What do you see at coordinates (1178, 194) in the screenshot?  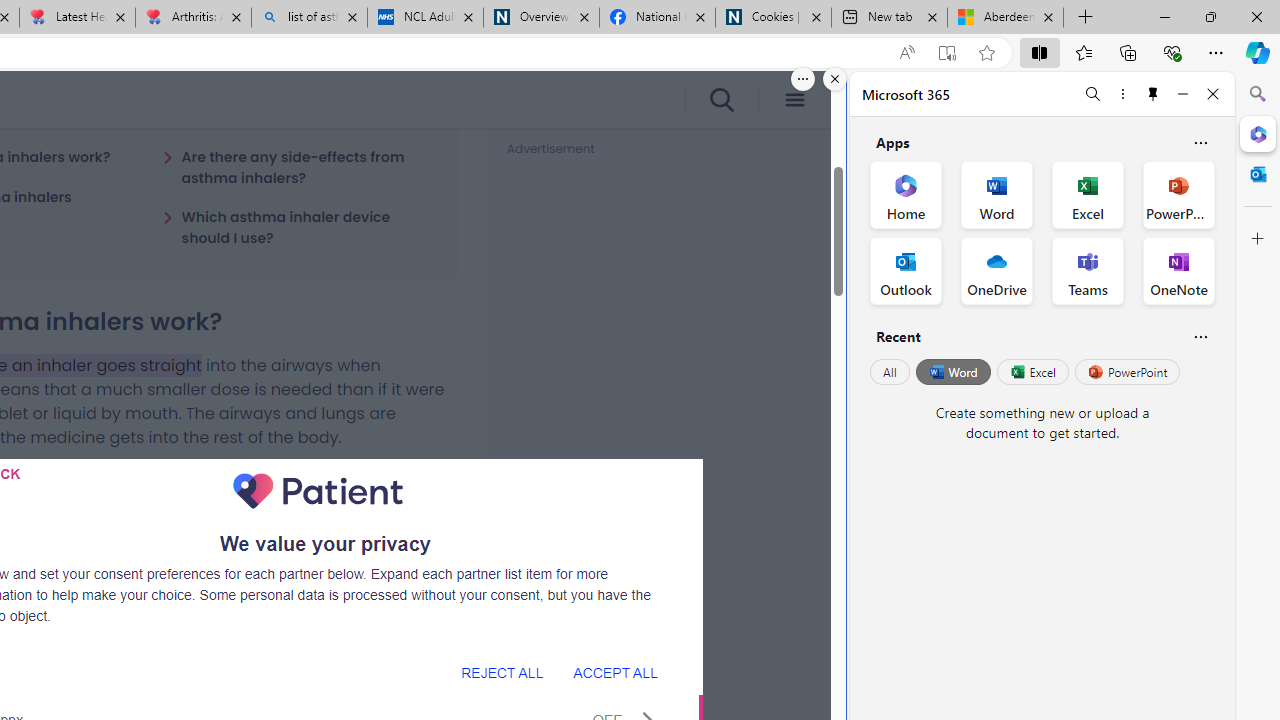 I see `PowerPoint Office App` at bounding box center [1178, 194].